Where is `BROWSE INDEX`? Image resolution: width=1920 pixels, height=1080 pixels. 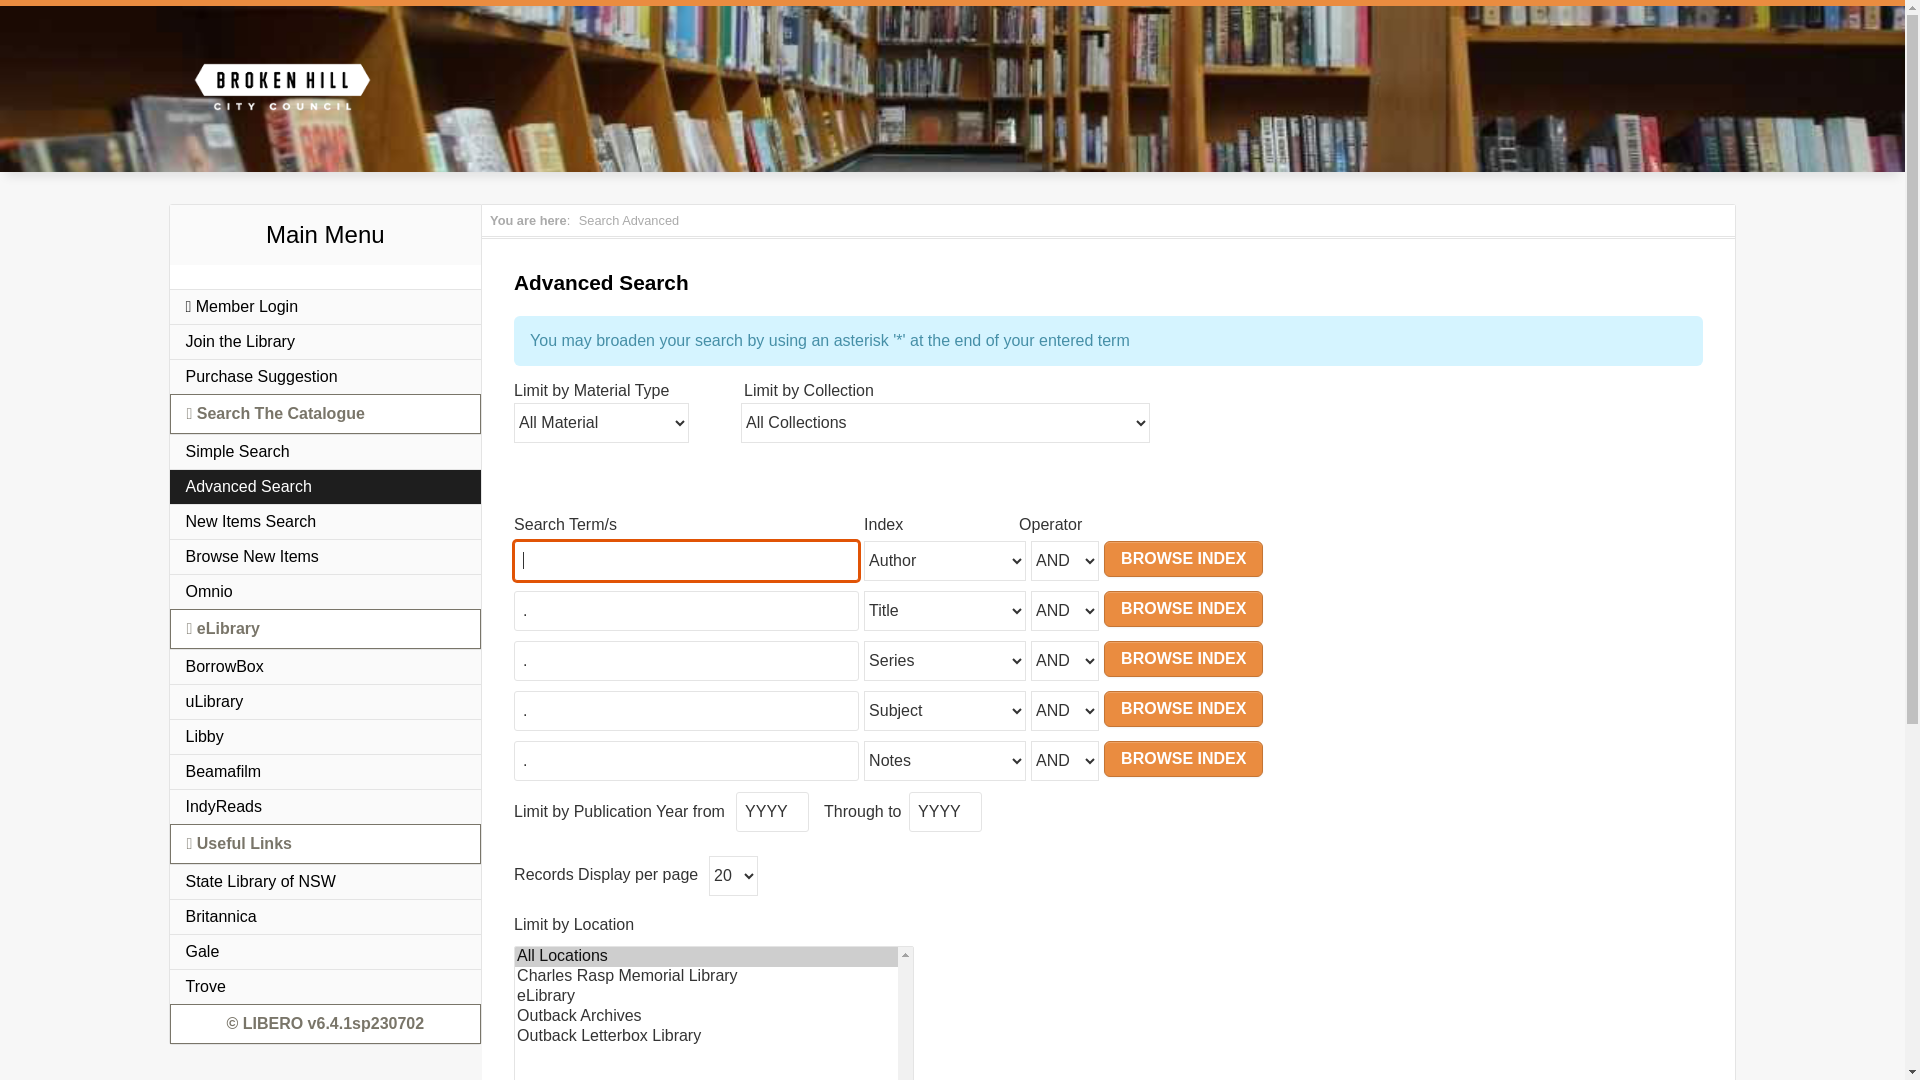 BROWSE INDEX is located at coordinates (1184, 709).